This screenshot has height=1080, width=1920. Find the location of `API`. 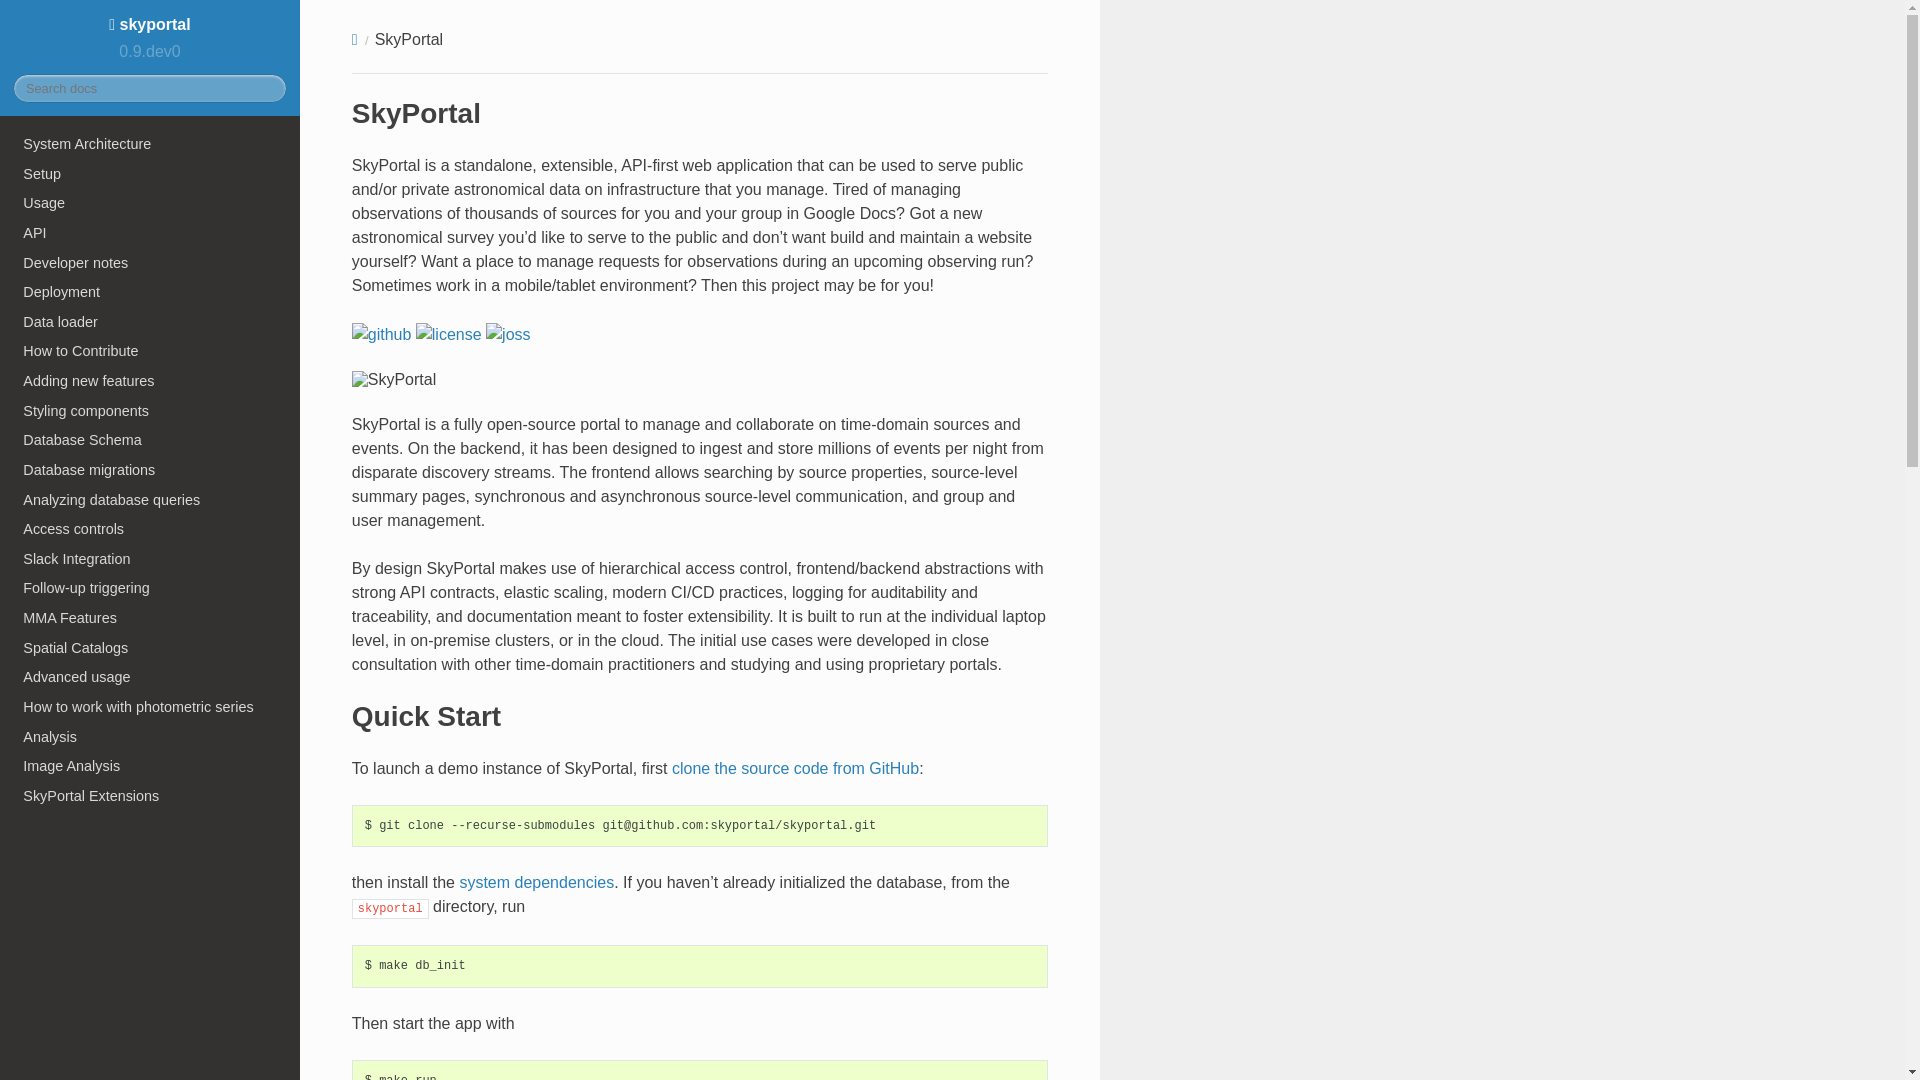

API is located at coordinates (150, 233).